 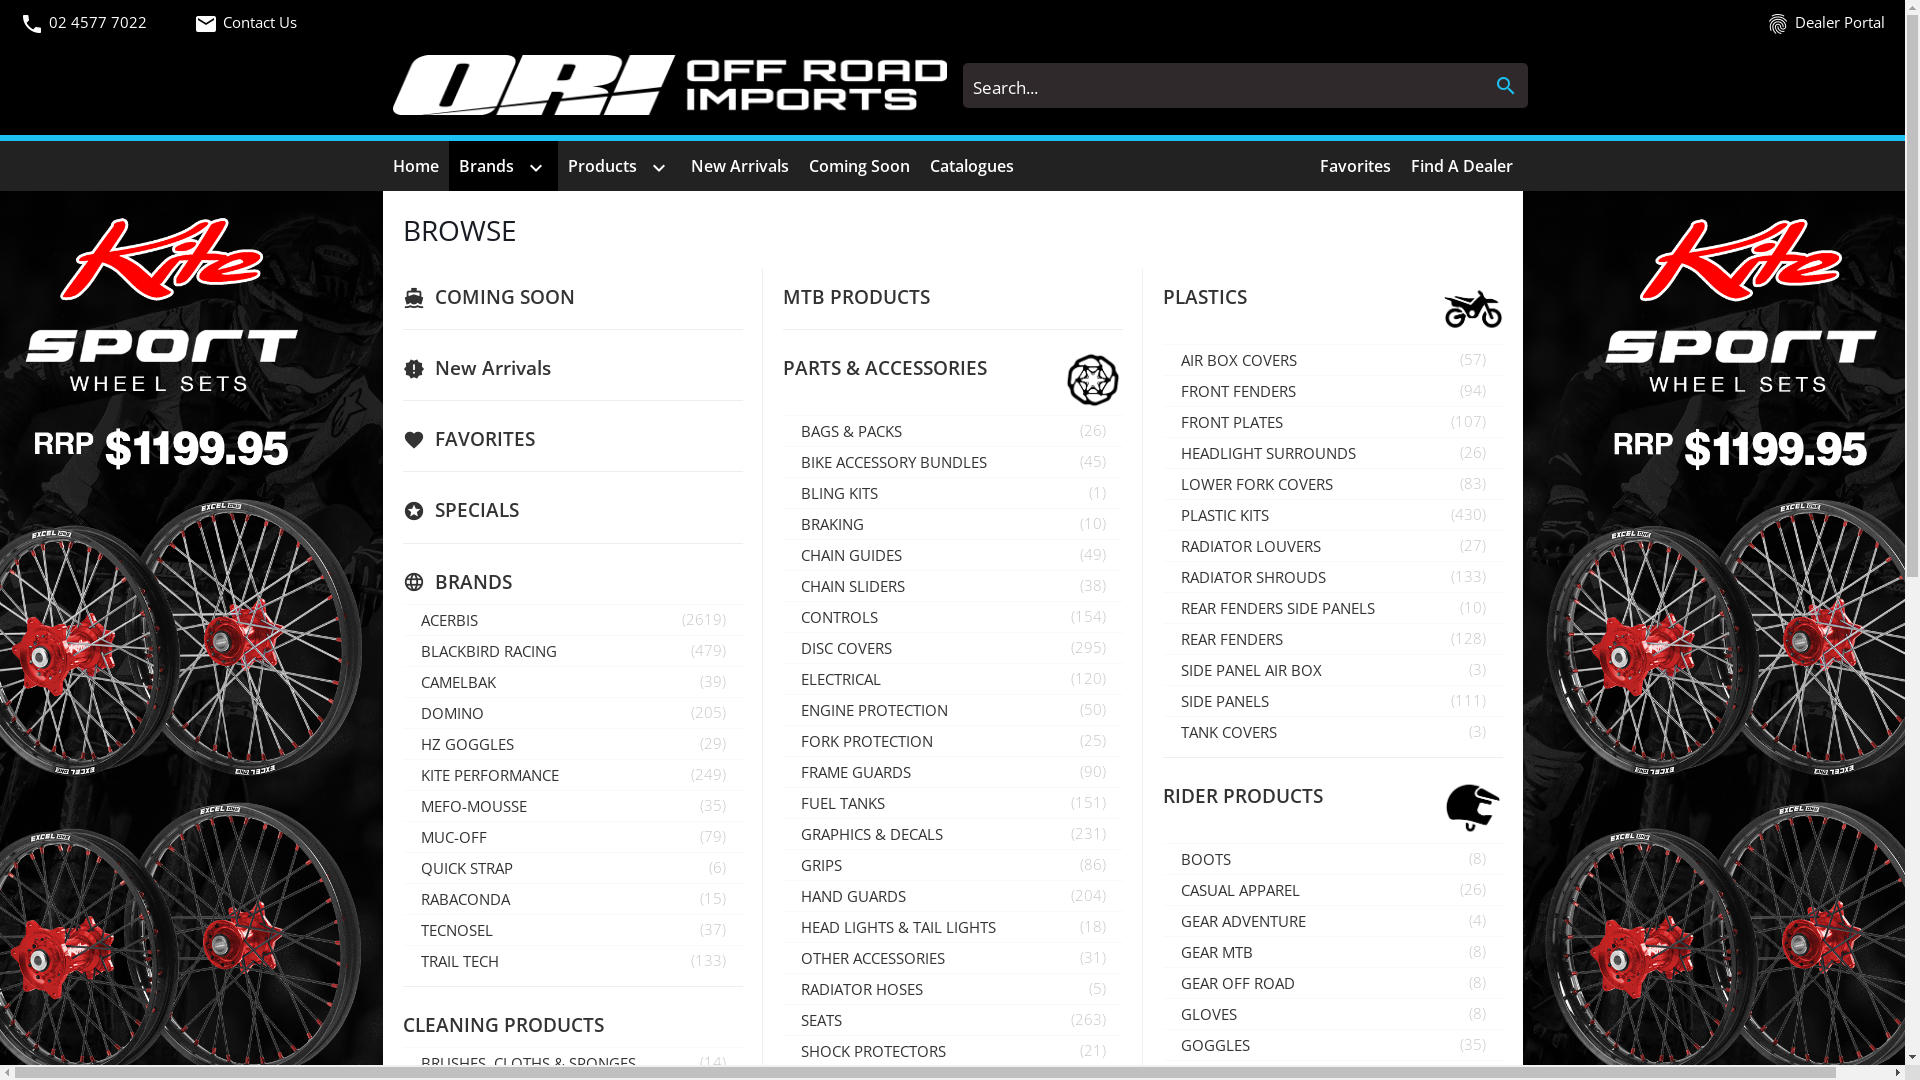 I want to click on PLASTIC KITS, so click(x=1299, y=515).